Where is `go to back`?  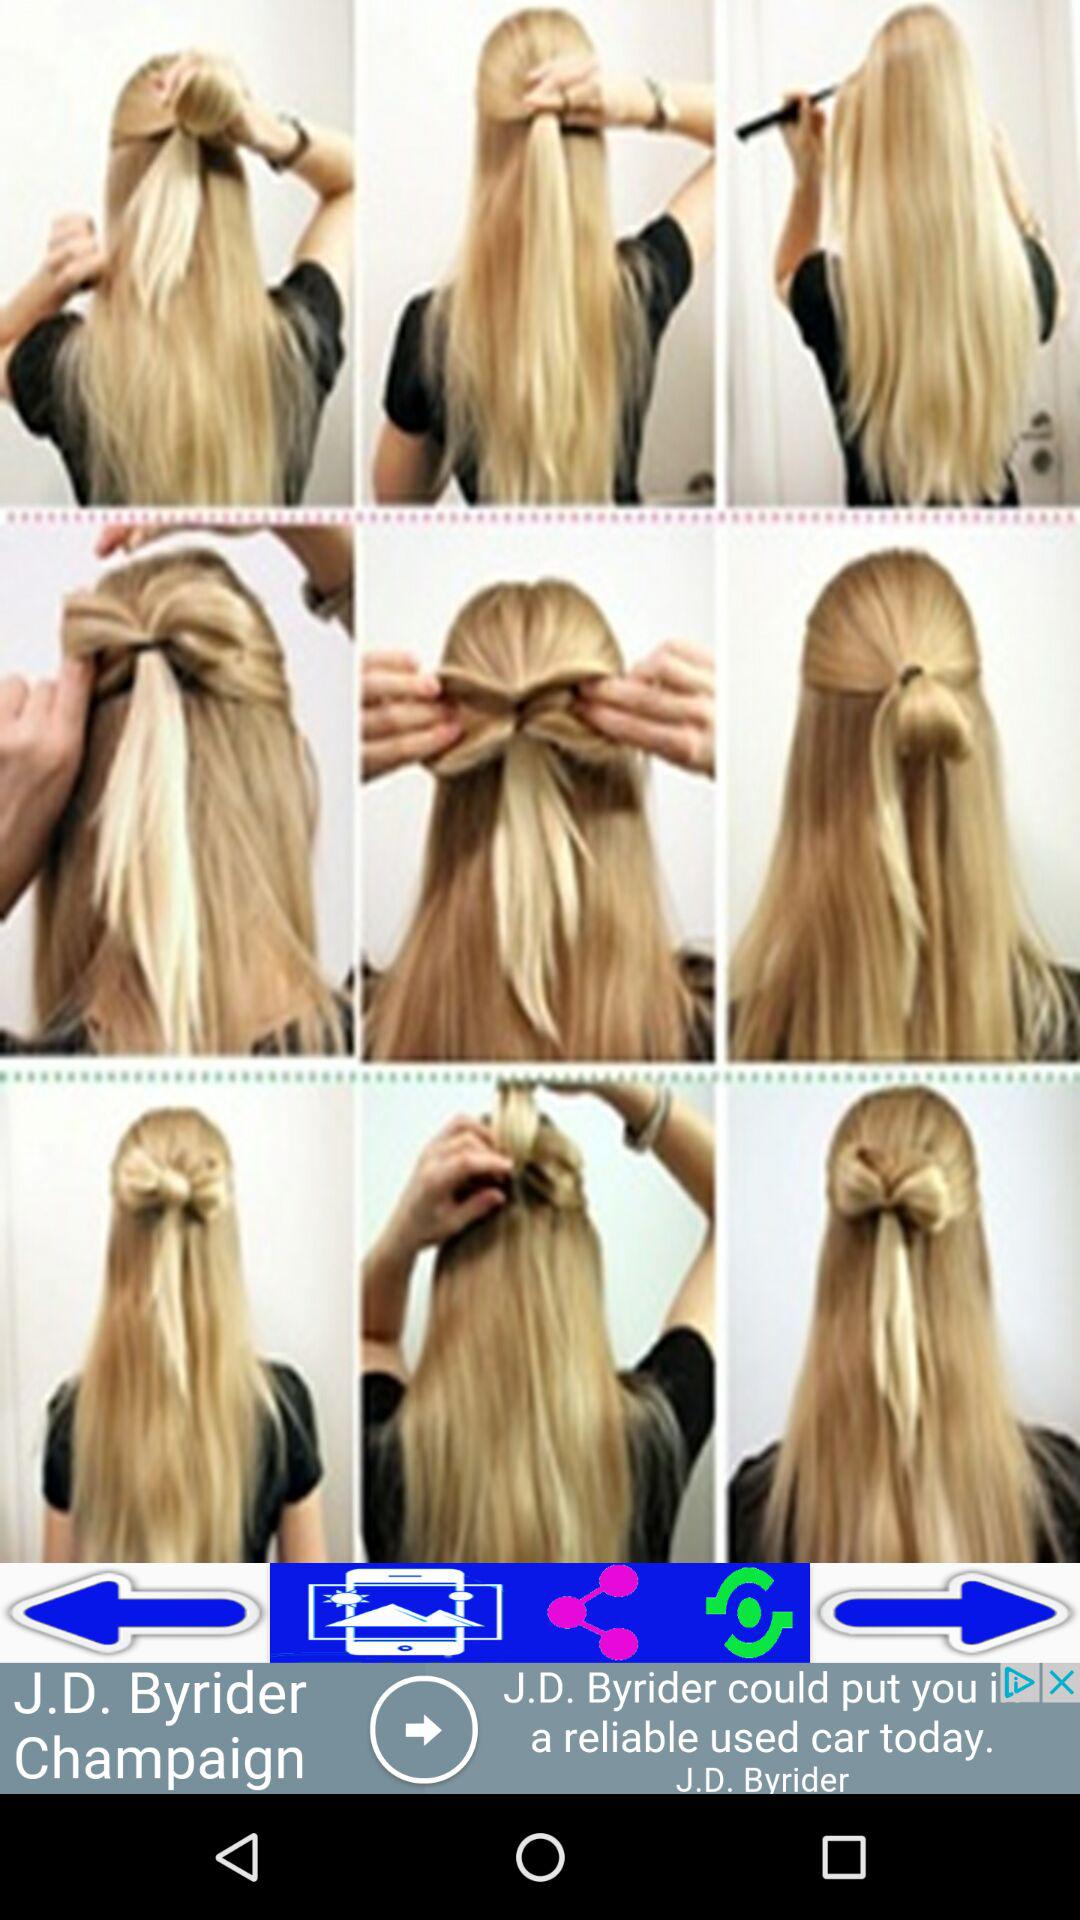
go to back is located at coordinates (135, 1612).